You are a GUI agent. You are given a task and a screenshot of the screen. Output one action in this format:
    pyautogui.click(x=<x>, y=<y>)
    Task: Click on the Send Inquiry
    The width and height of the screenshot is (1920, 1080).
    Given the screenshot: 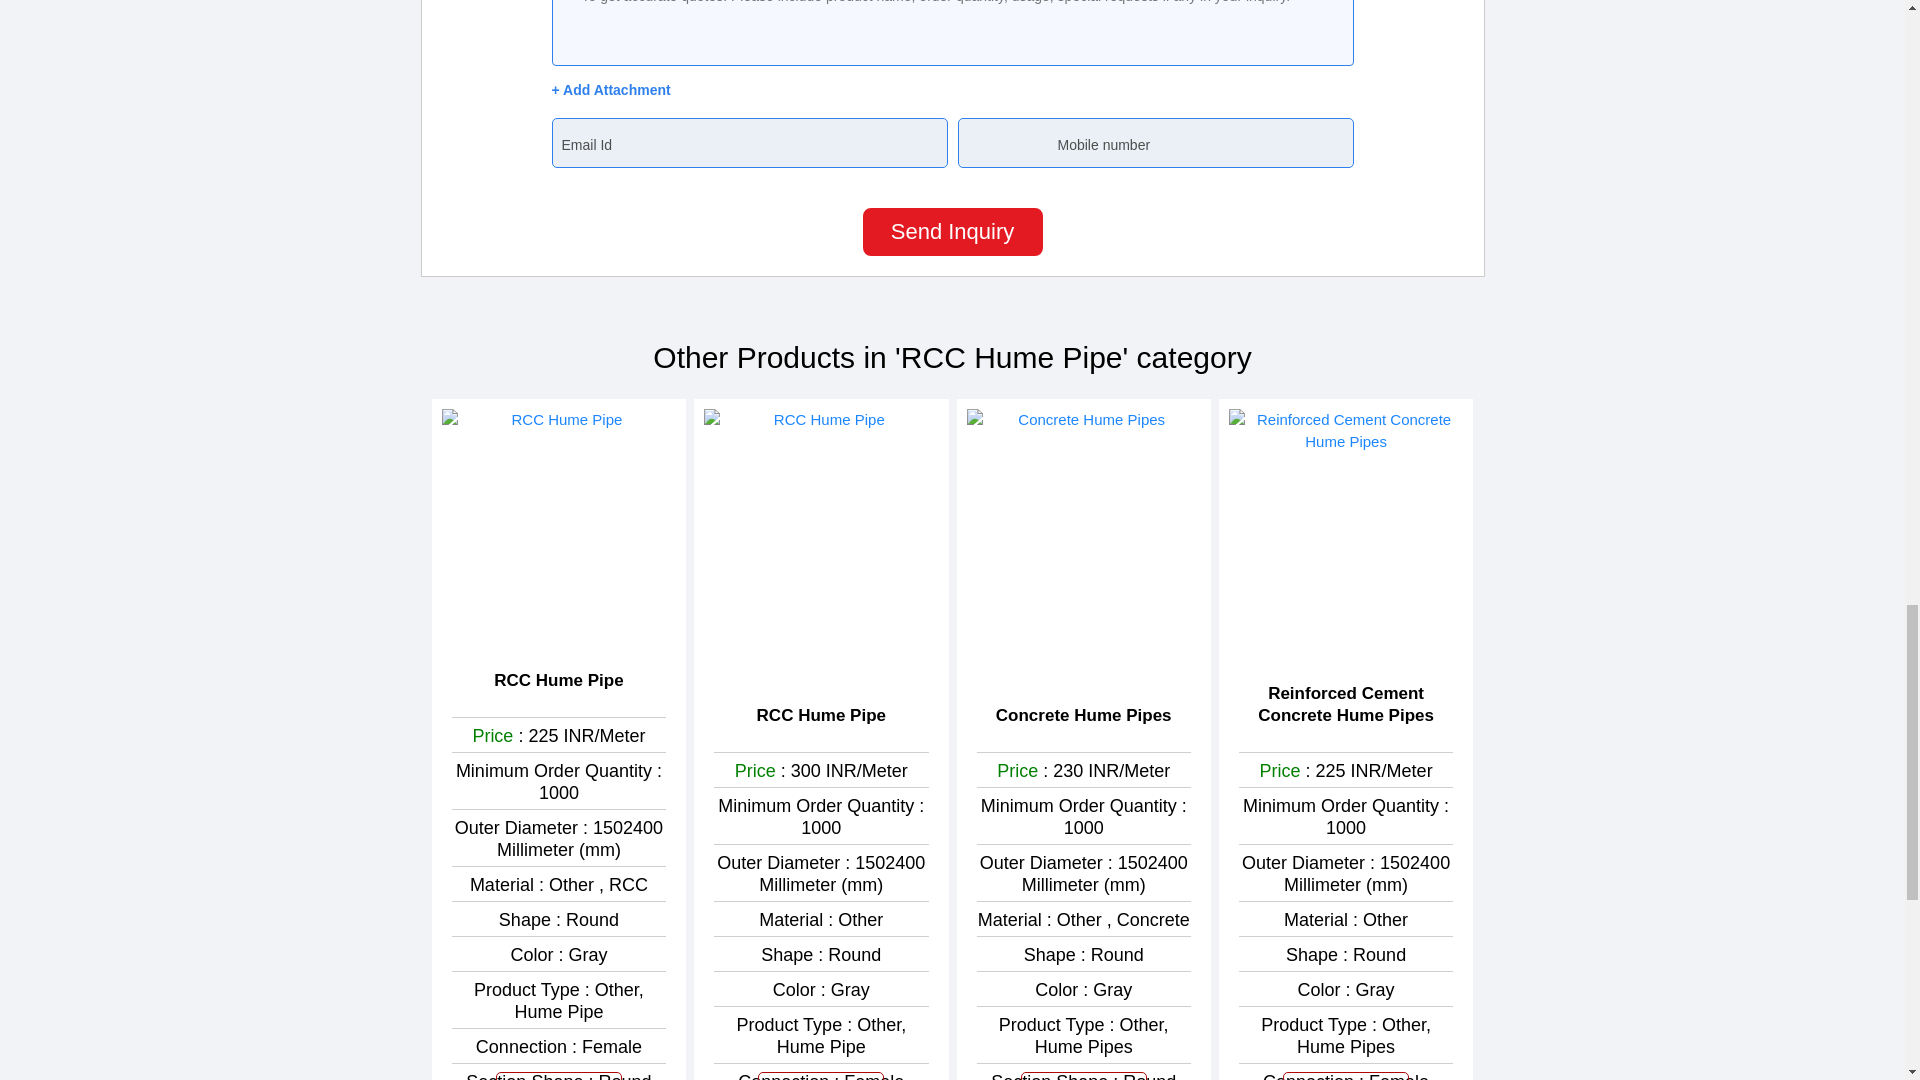 What is the action you would take?
    pyautogui.click(x=1346, y=1076)
    